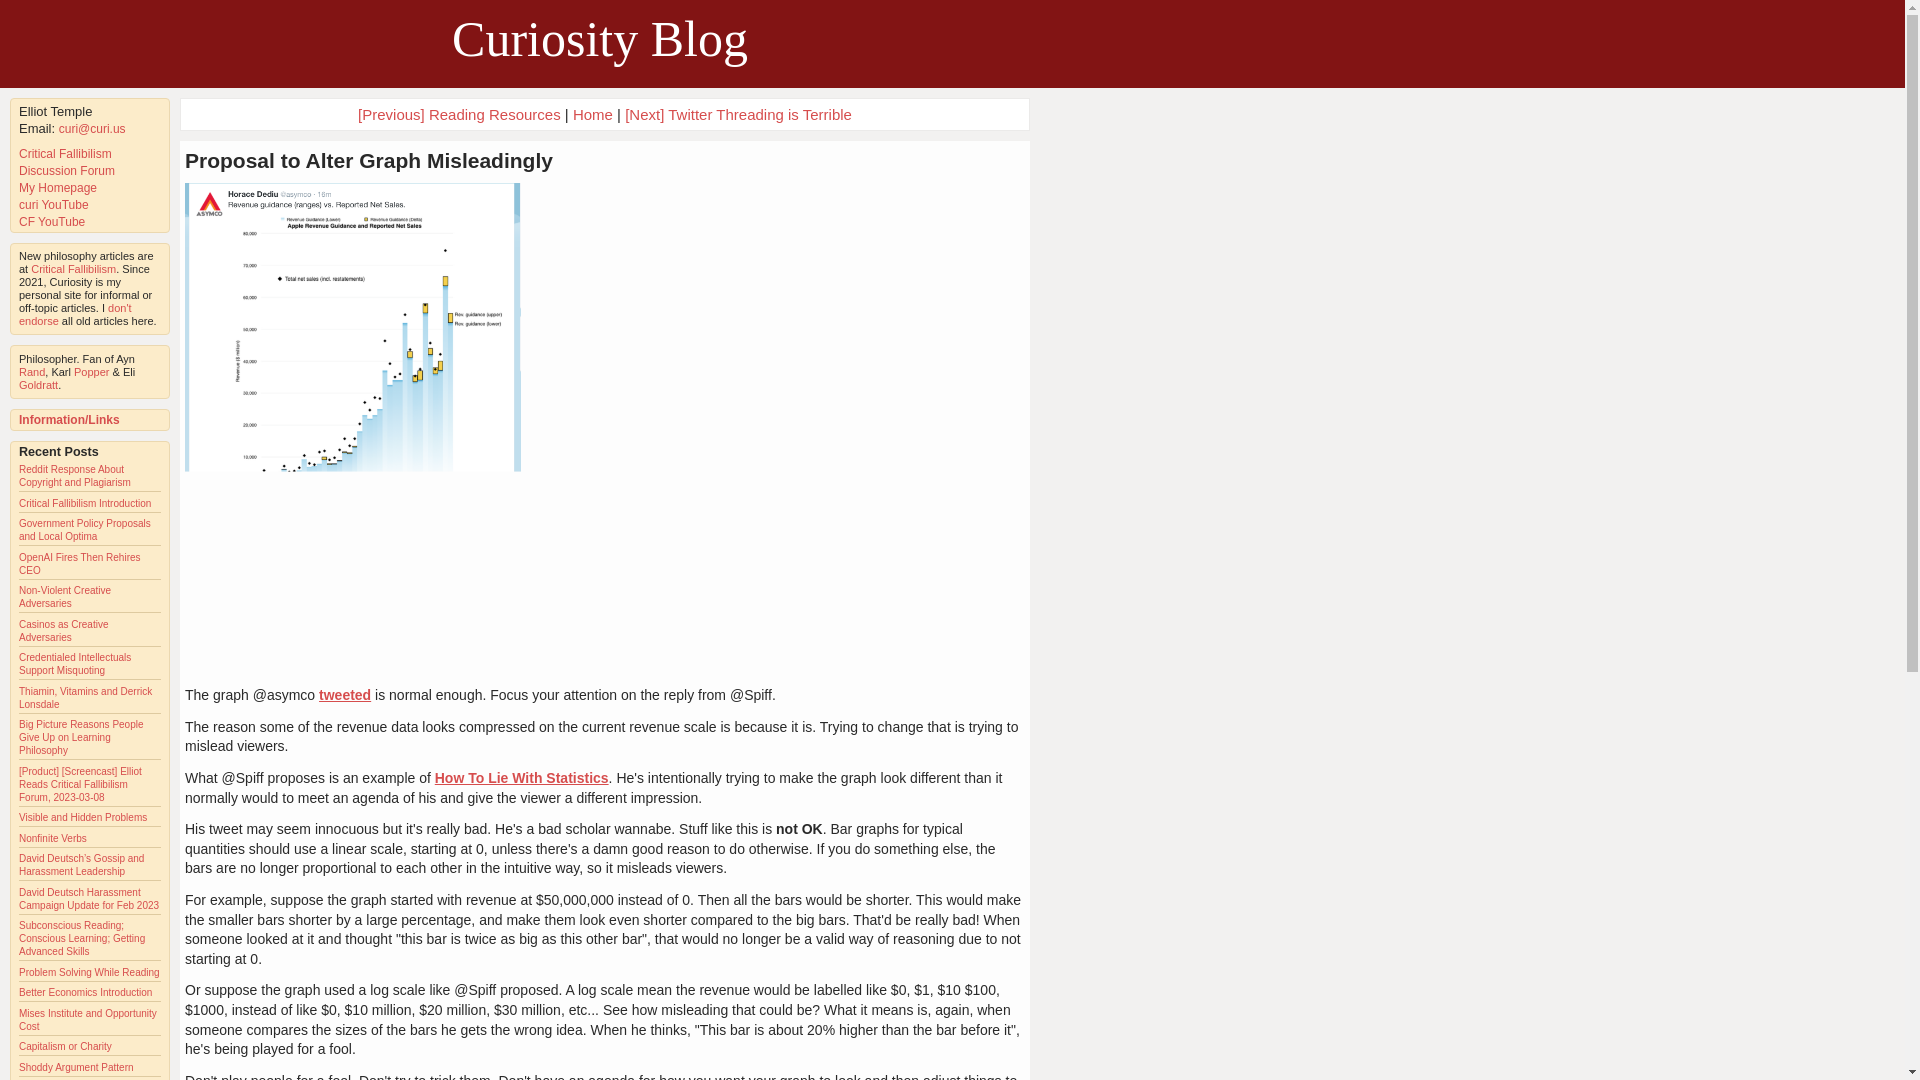 This screenshot has width=1920, height=1080. Describe the element at coordinates (52, 221) in the screenshot. I see `CF YouTube` at that location.